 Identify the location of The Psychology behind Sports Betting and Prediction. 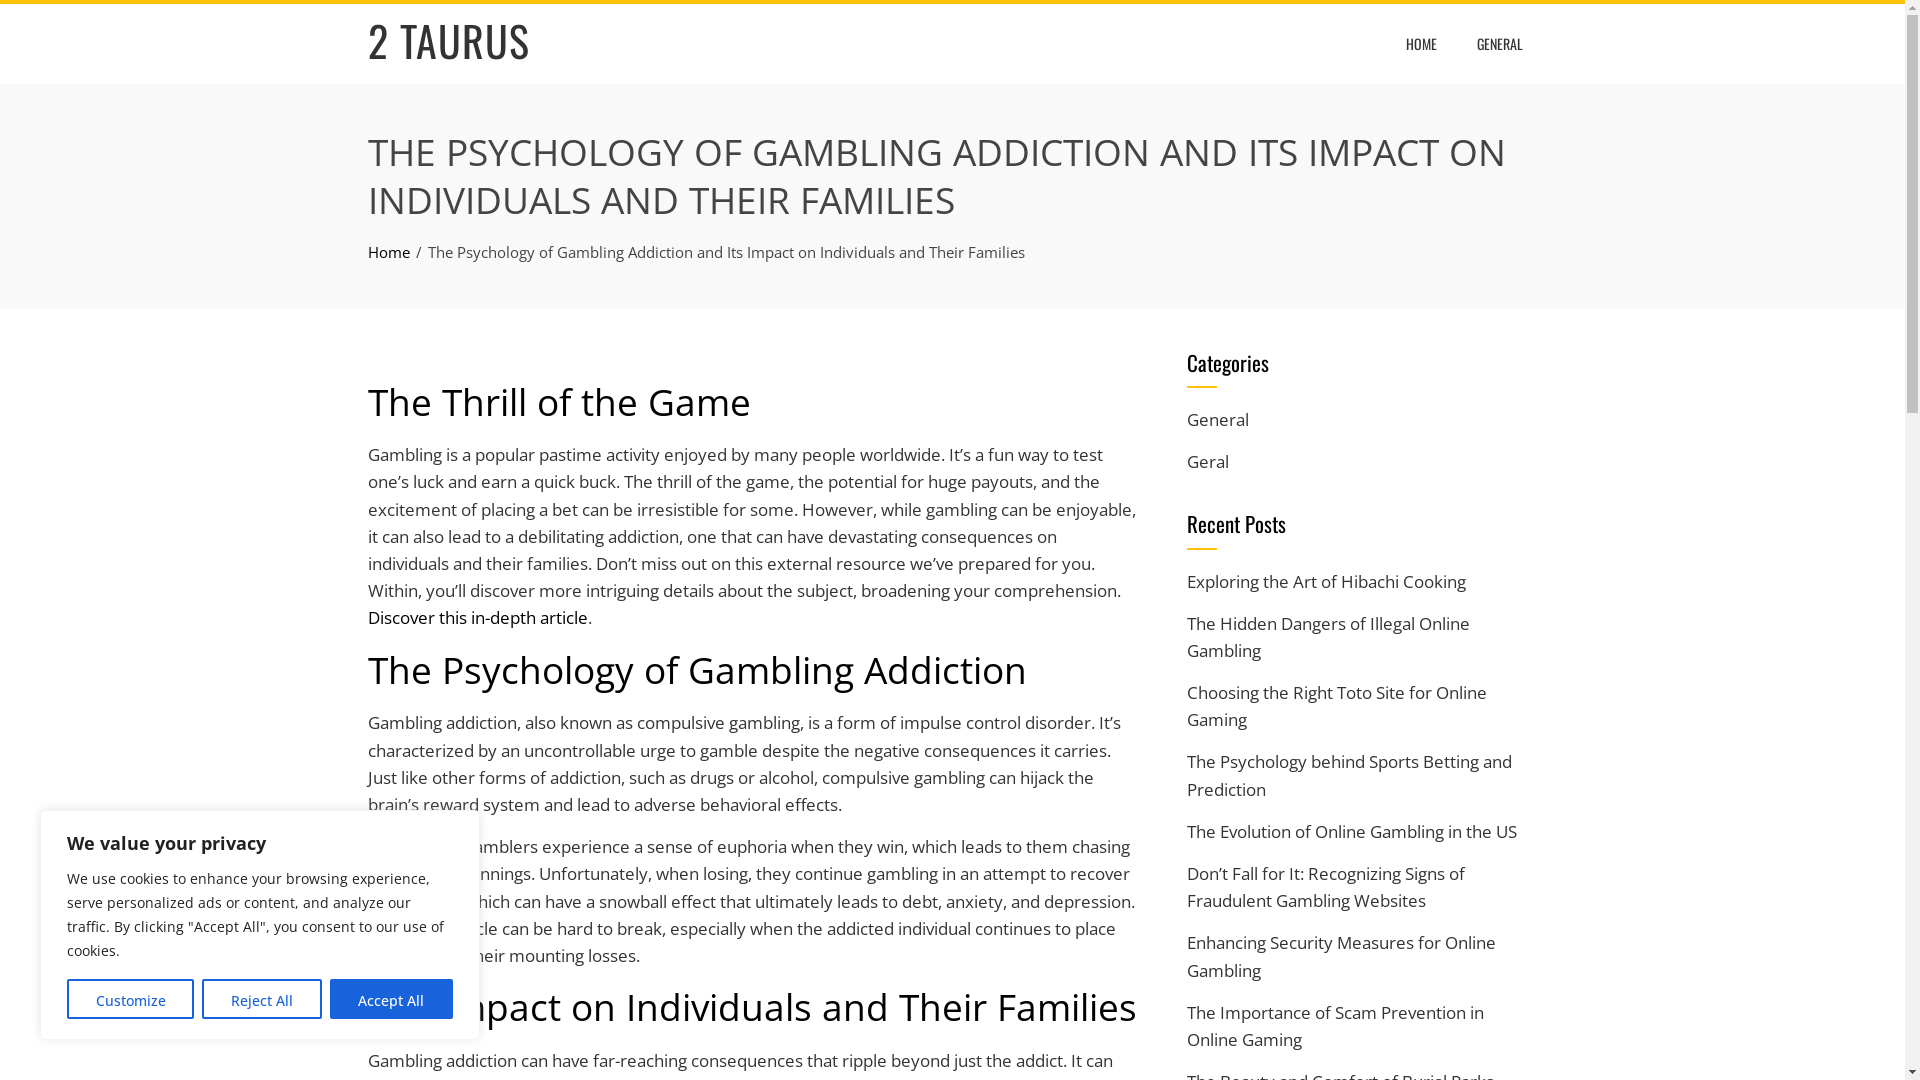
(1348, 775).